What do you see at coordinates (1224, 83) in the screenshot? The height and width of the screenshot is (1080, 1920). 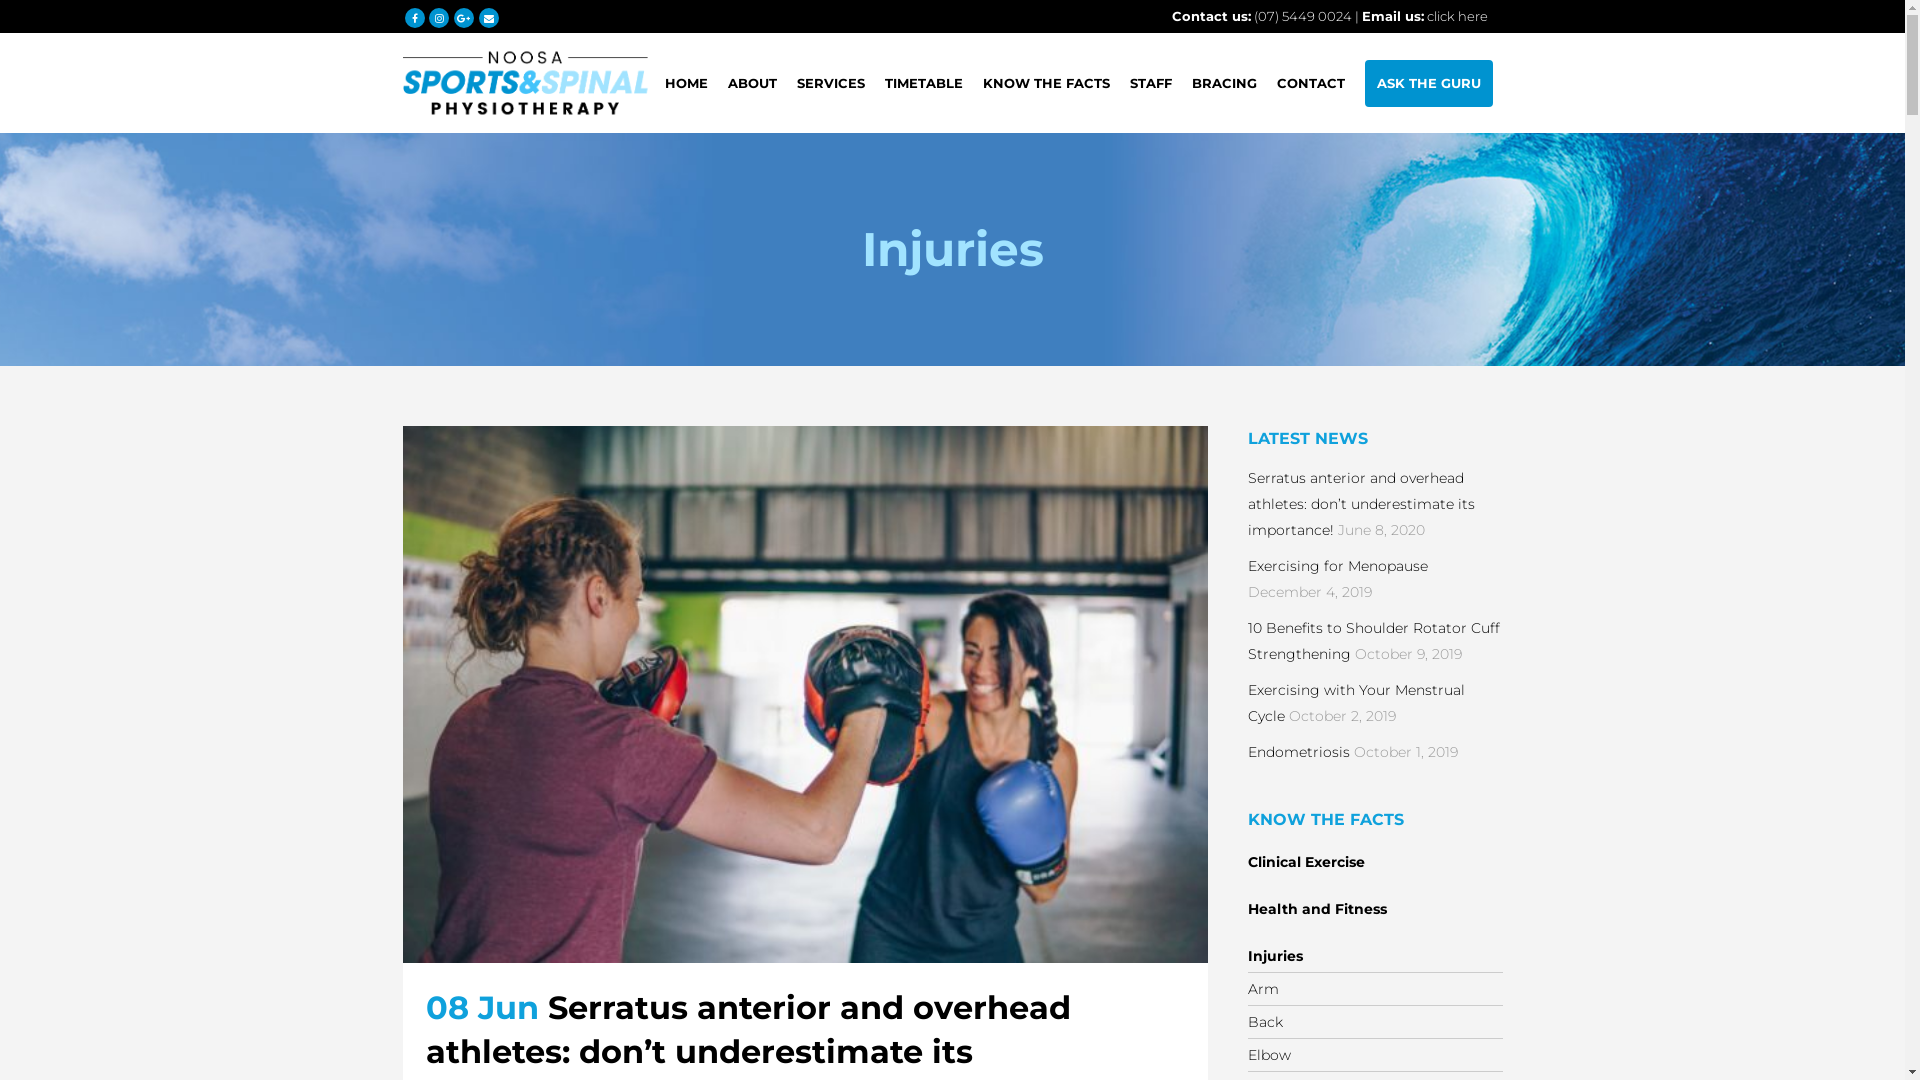 I see `BRACING` at bounding box center [1224, 83].